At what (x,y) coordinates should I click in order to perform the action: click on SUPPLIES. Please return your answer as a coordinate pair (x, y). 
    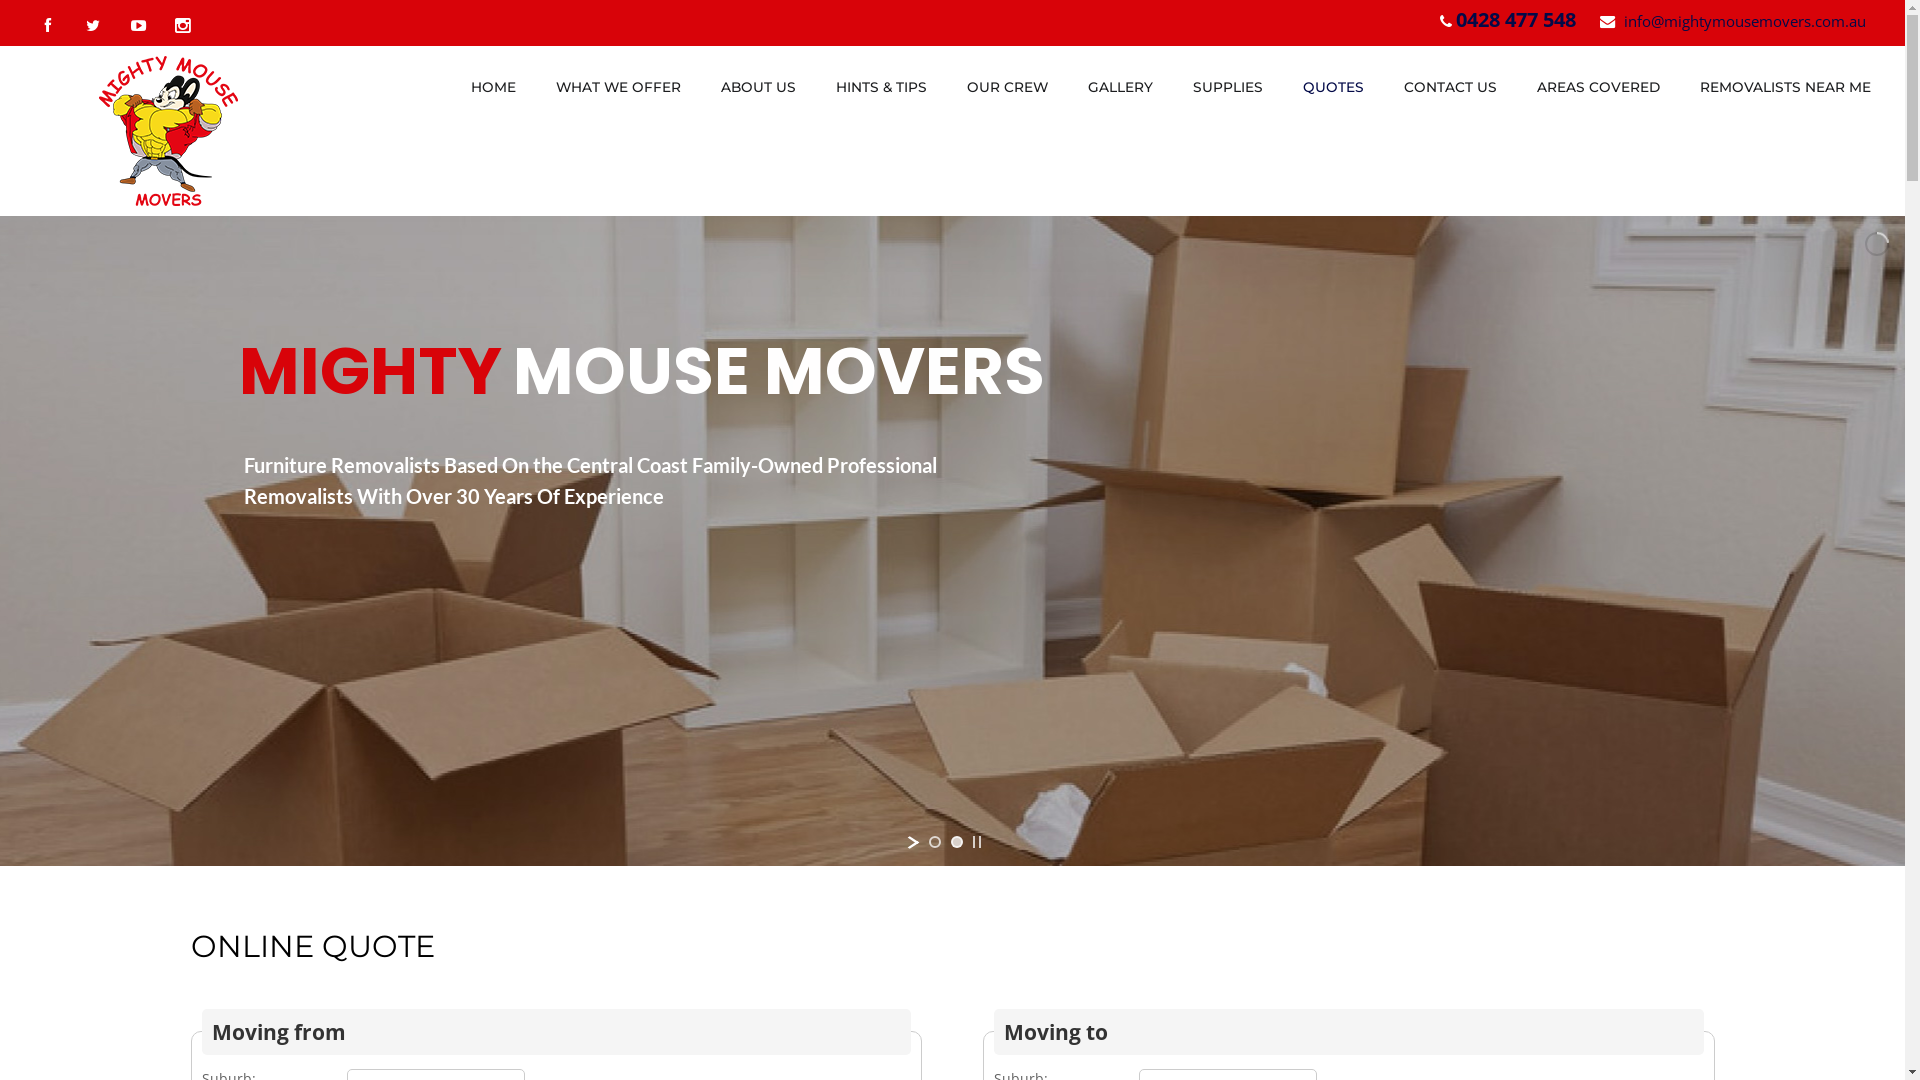
    Looking at the image, I should click on (1228, 87).